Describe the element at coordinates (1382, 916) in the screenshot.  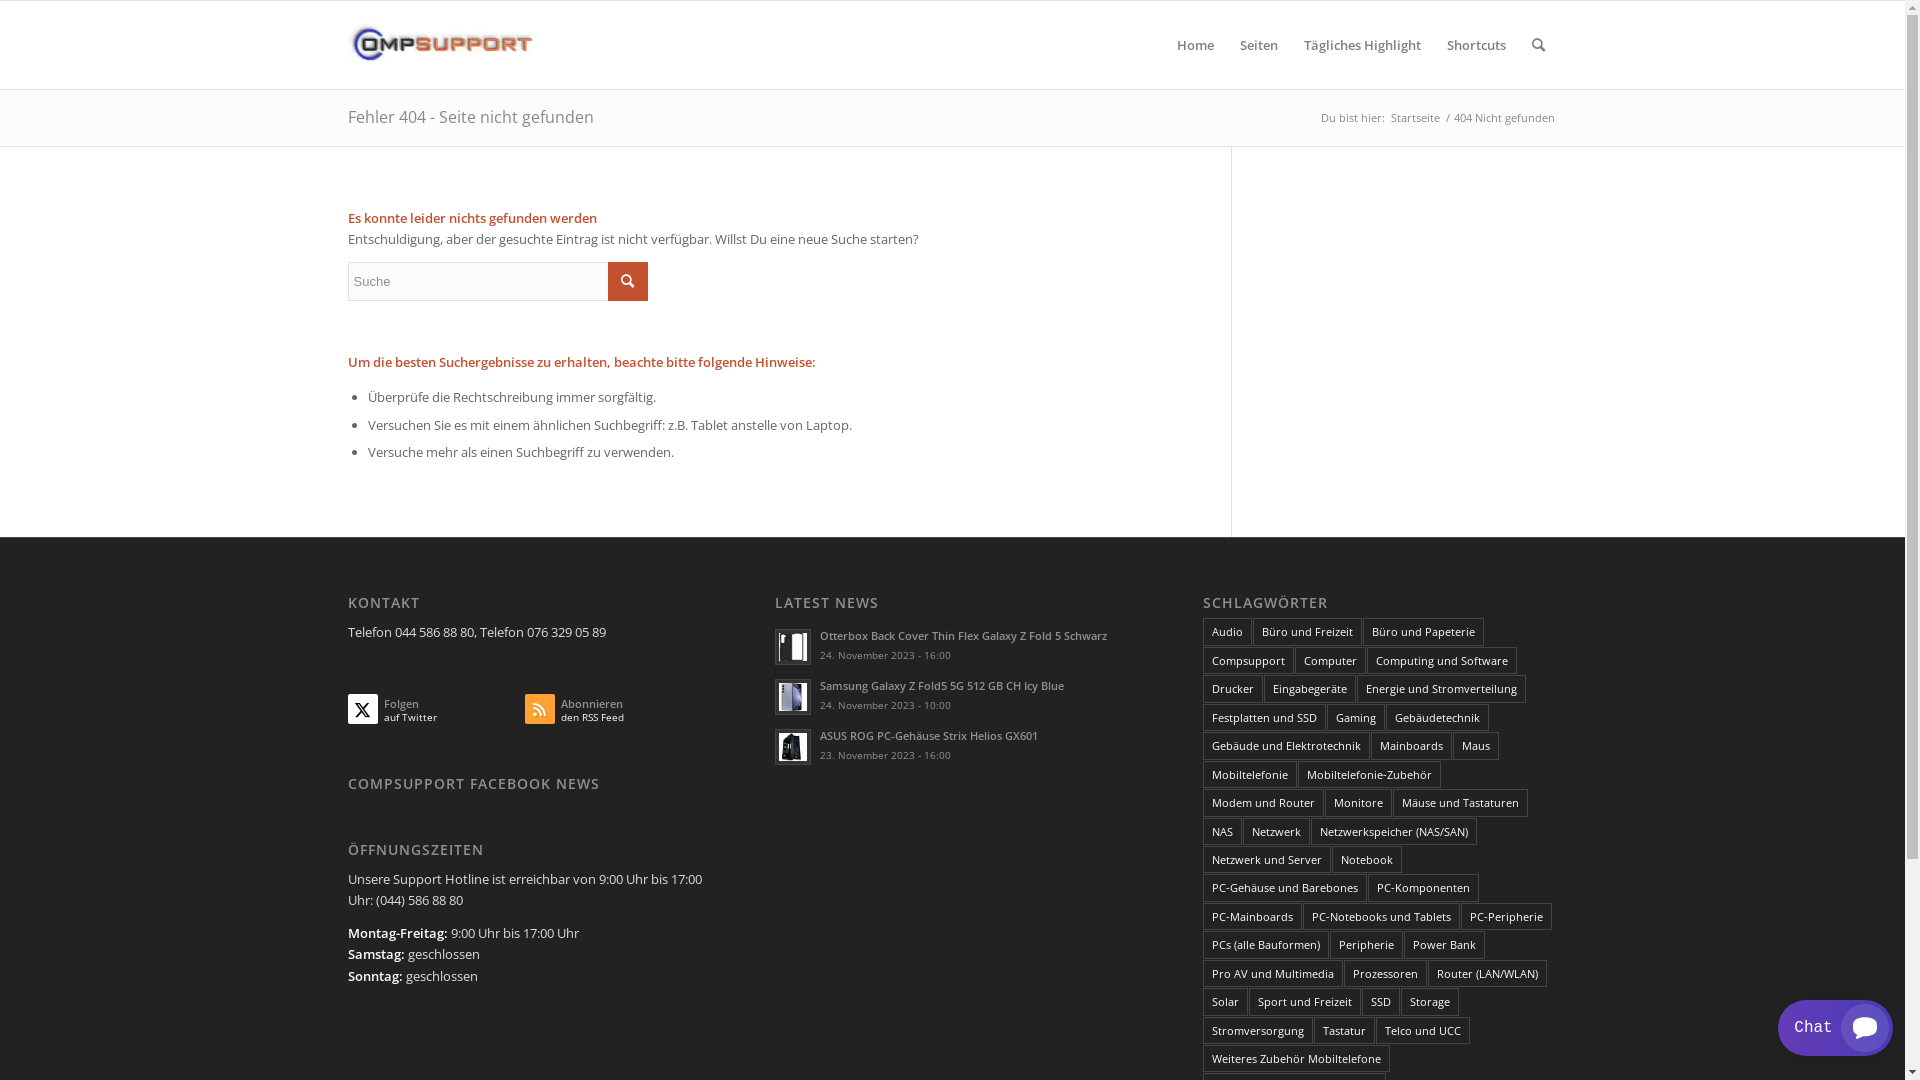
I see `PC-Notebooks und Tablets` at that location.